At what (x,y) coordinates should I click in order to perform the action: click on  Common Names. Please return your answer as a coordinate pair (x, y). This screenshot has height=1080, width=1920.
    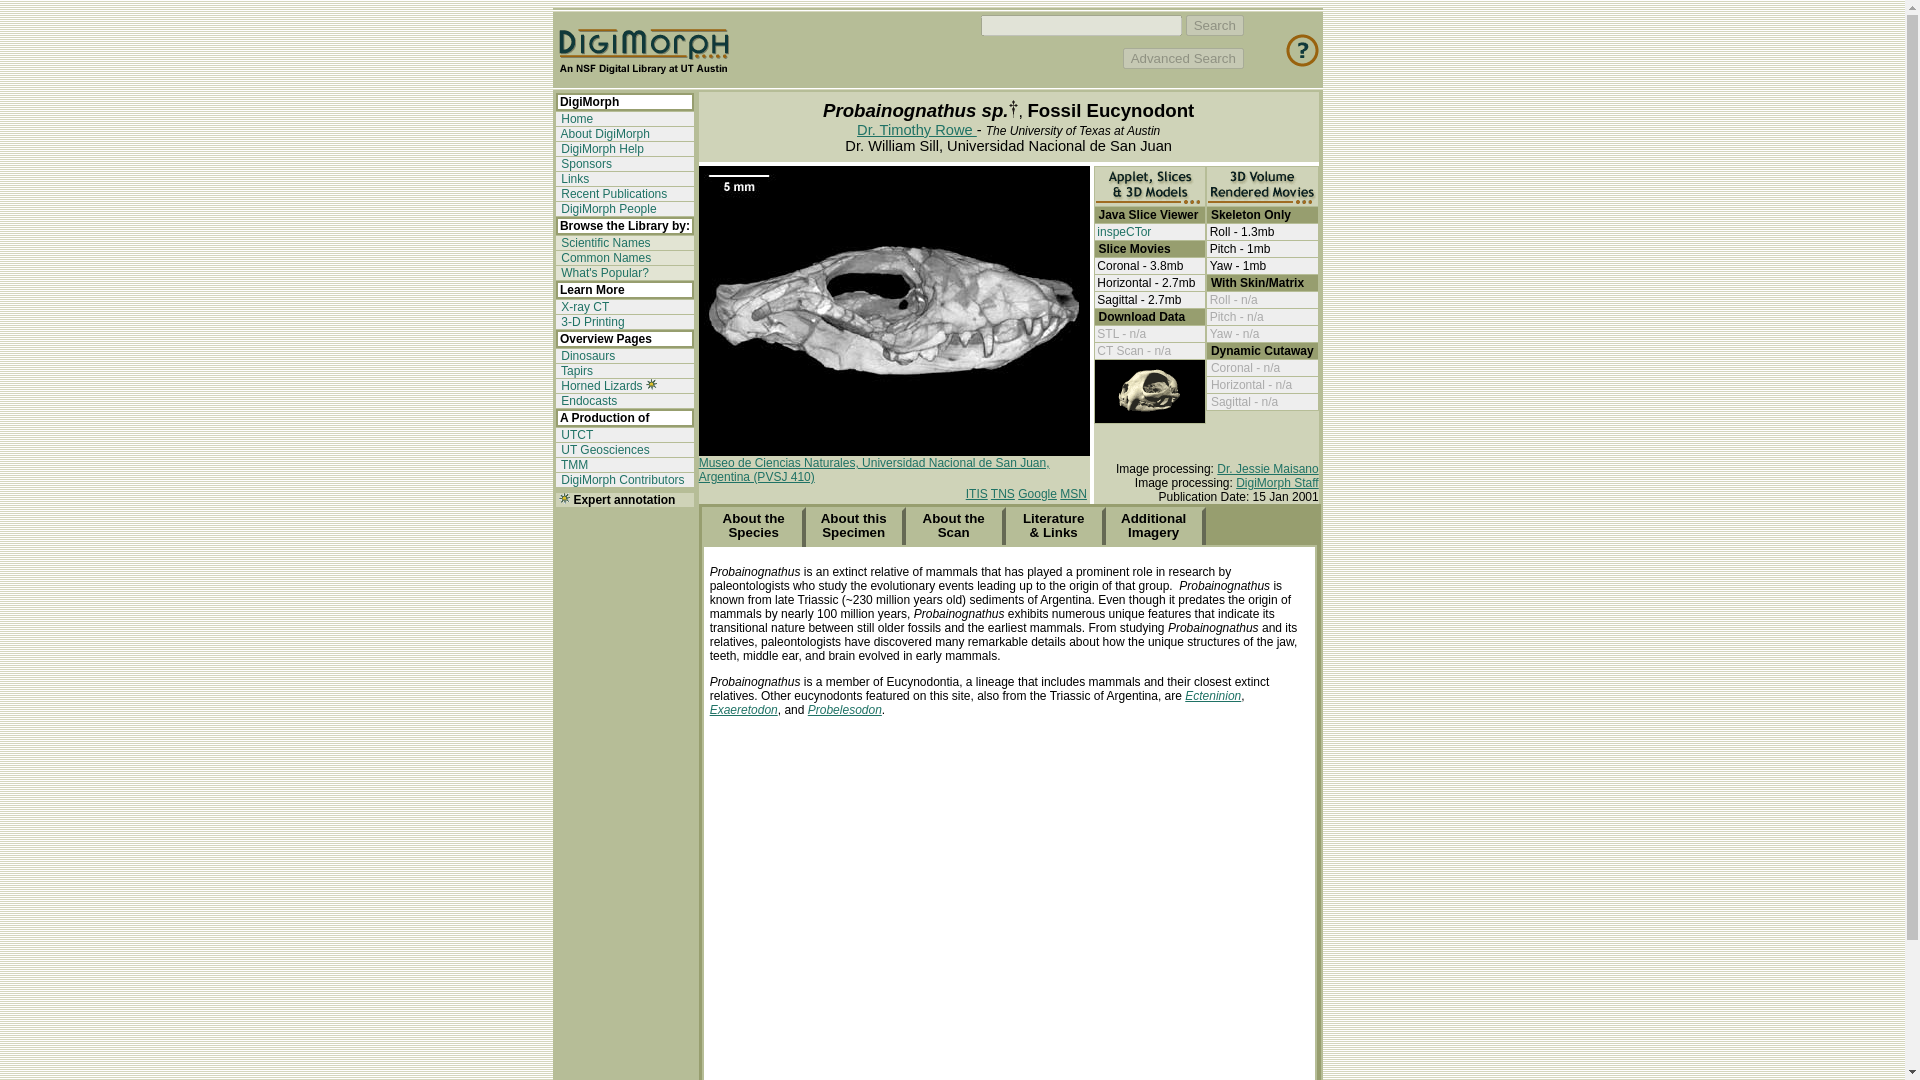
    Looking at the image, I should click on (604, 257).